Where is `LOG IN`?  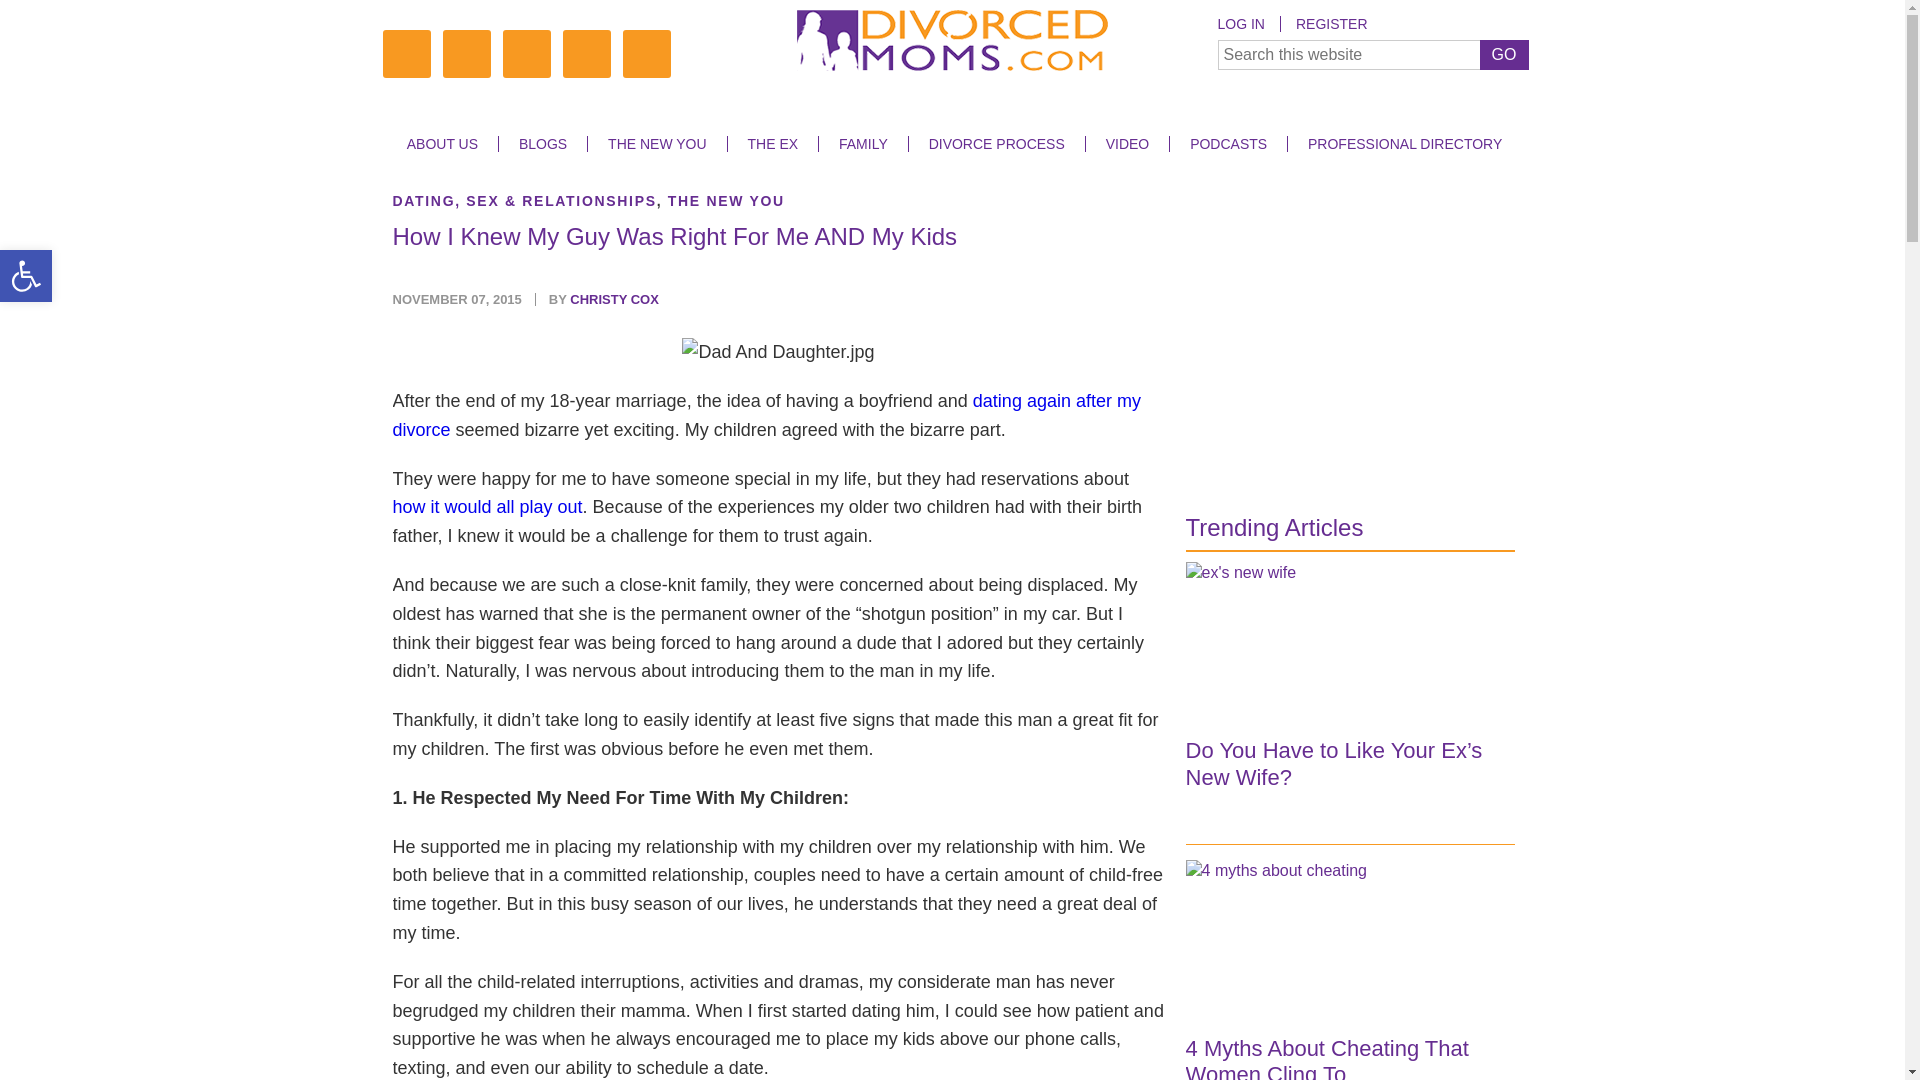
LOG IN is located at coordinates (1248, 24).